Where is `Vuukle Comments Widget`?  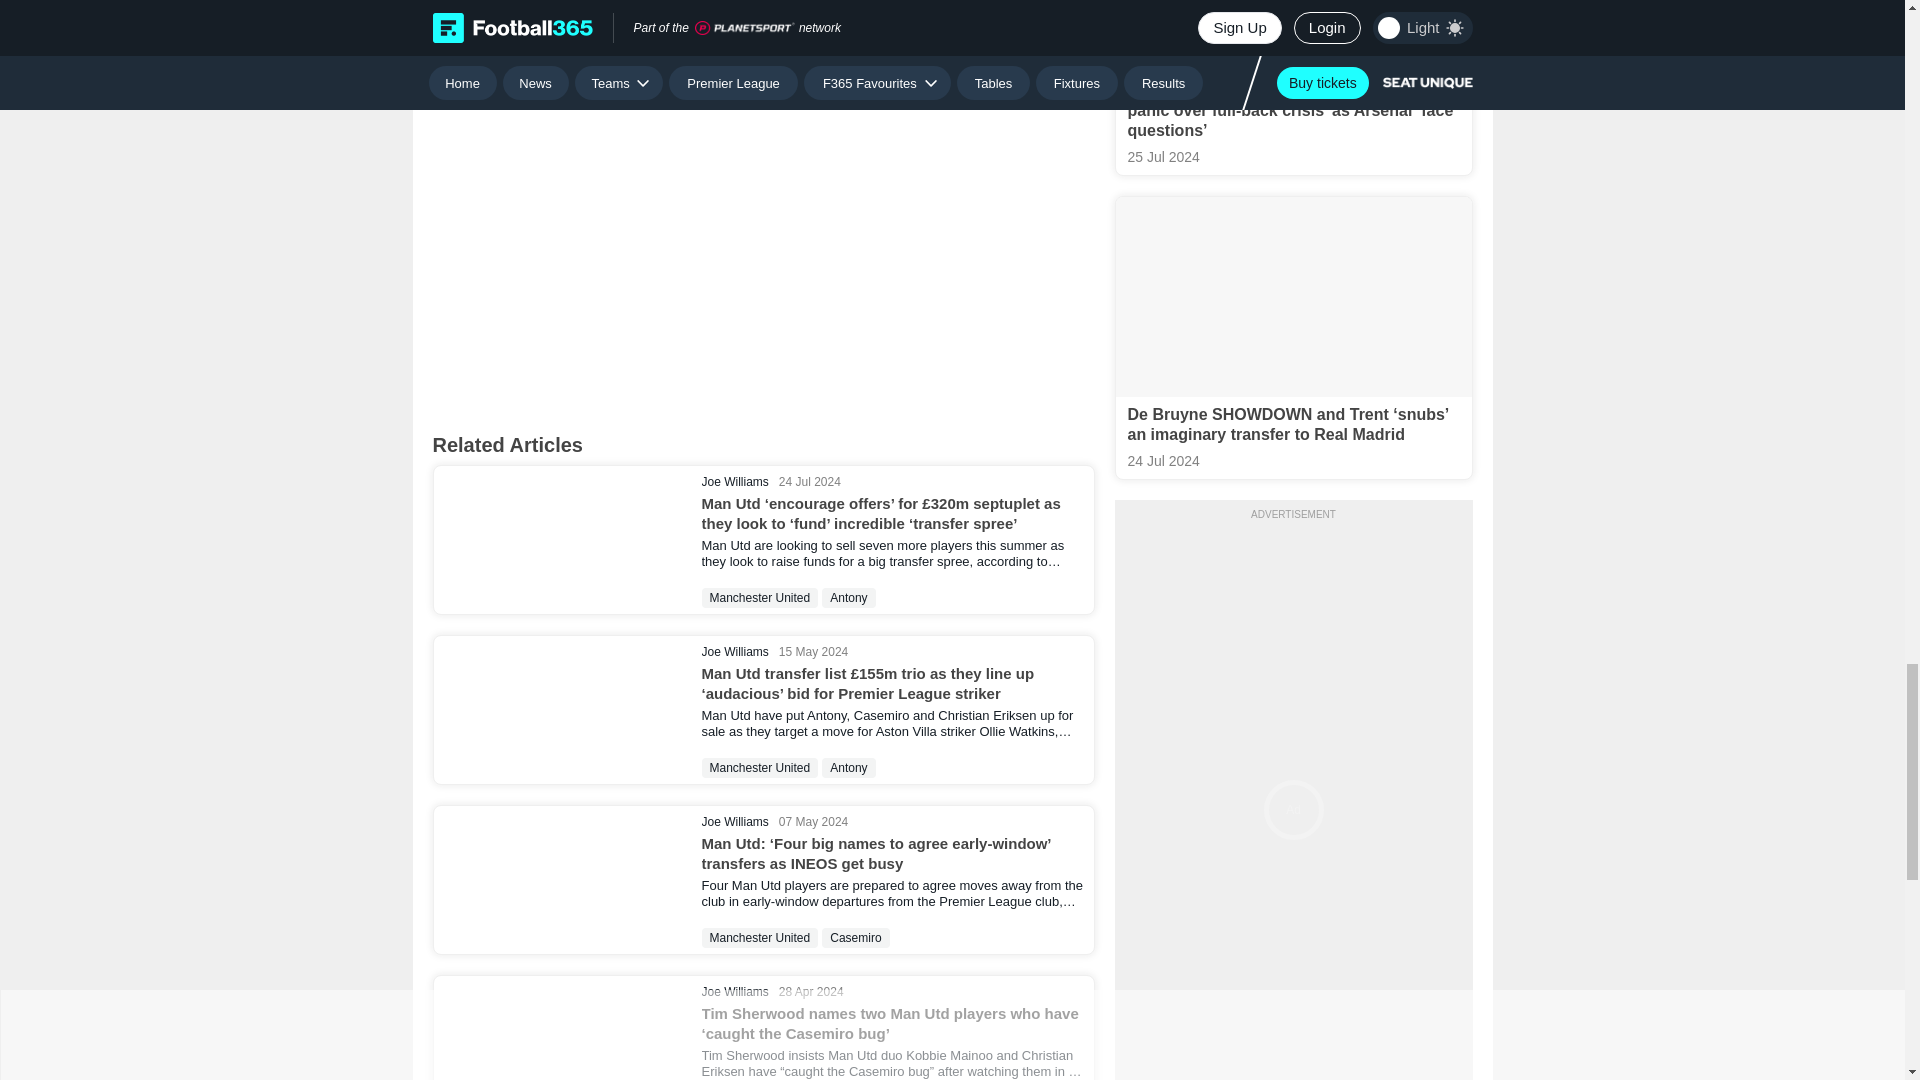
Vuukle Comments Widget is located at coordinates (763, 250).